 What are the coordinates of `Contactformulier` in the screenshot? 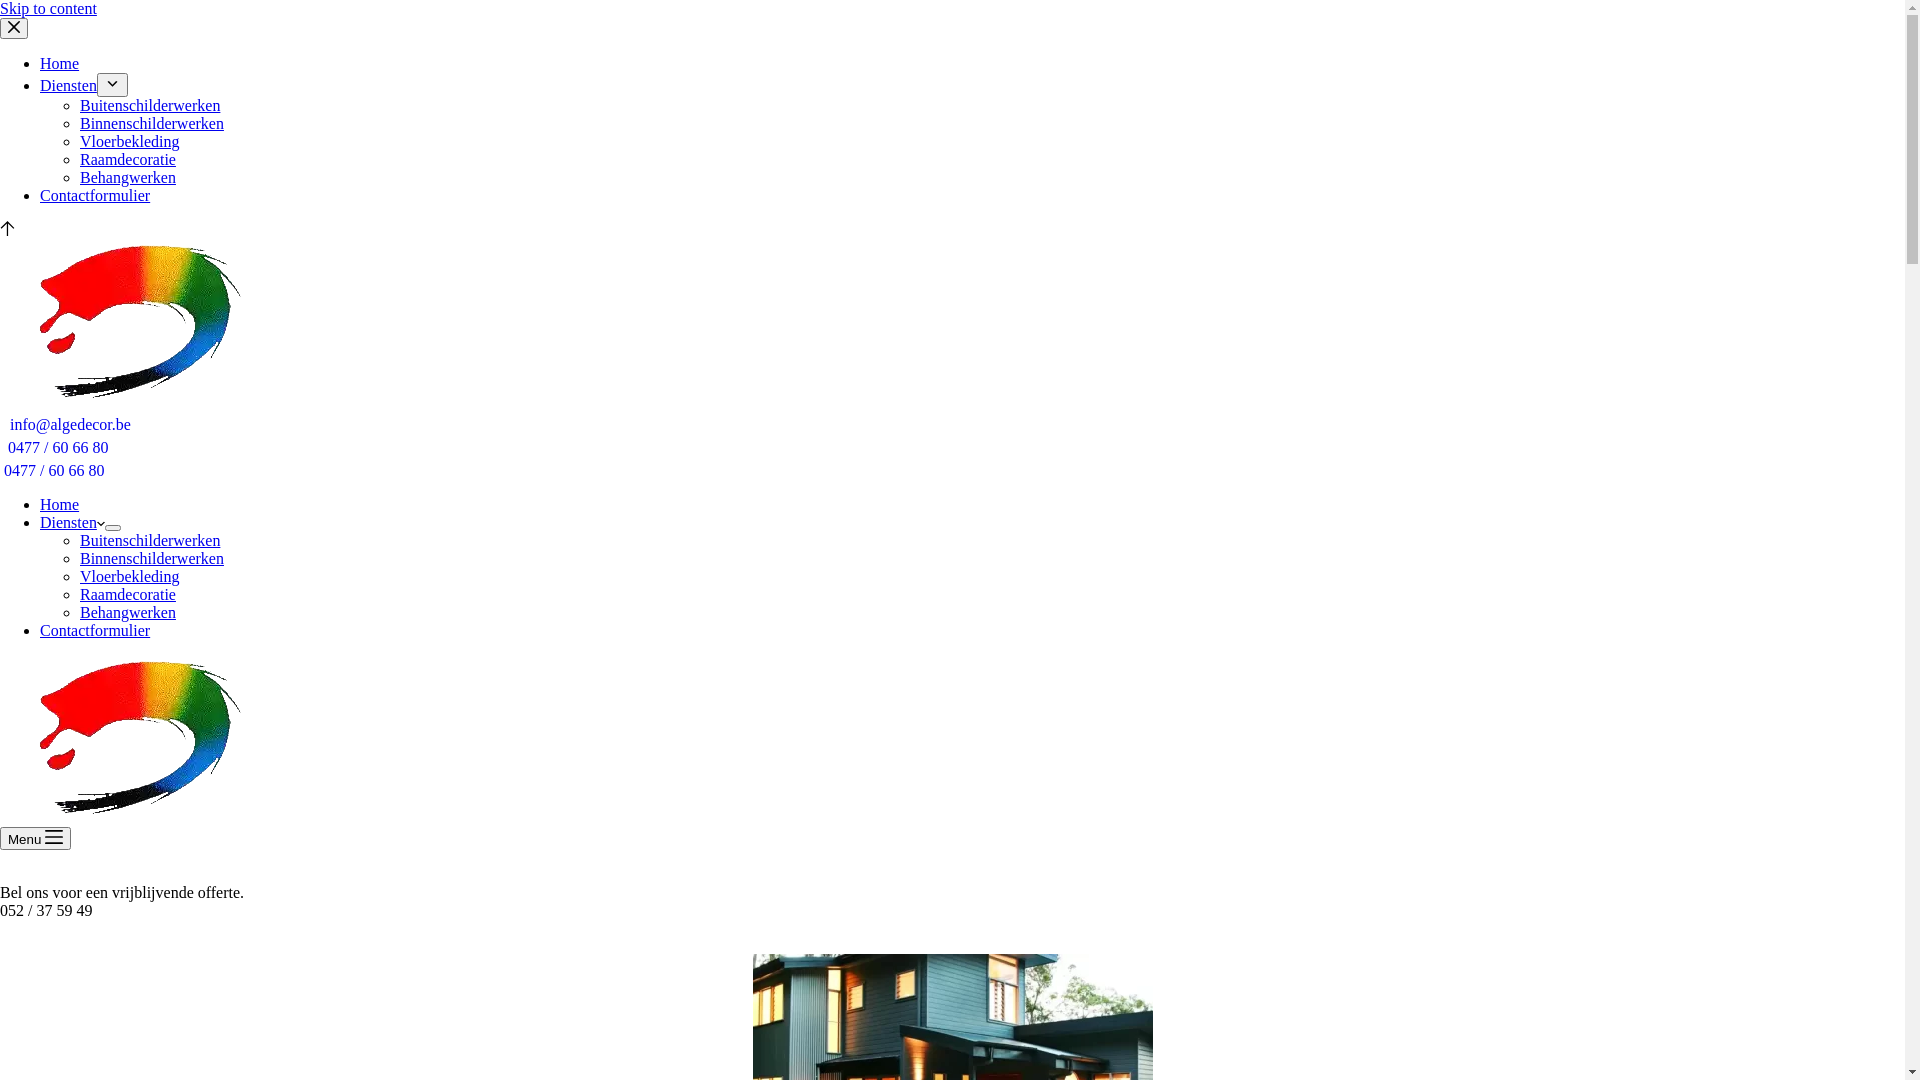 It's located at (95, 195).